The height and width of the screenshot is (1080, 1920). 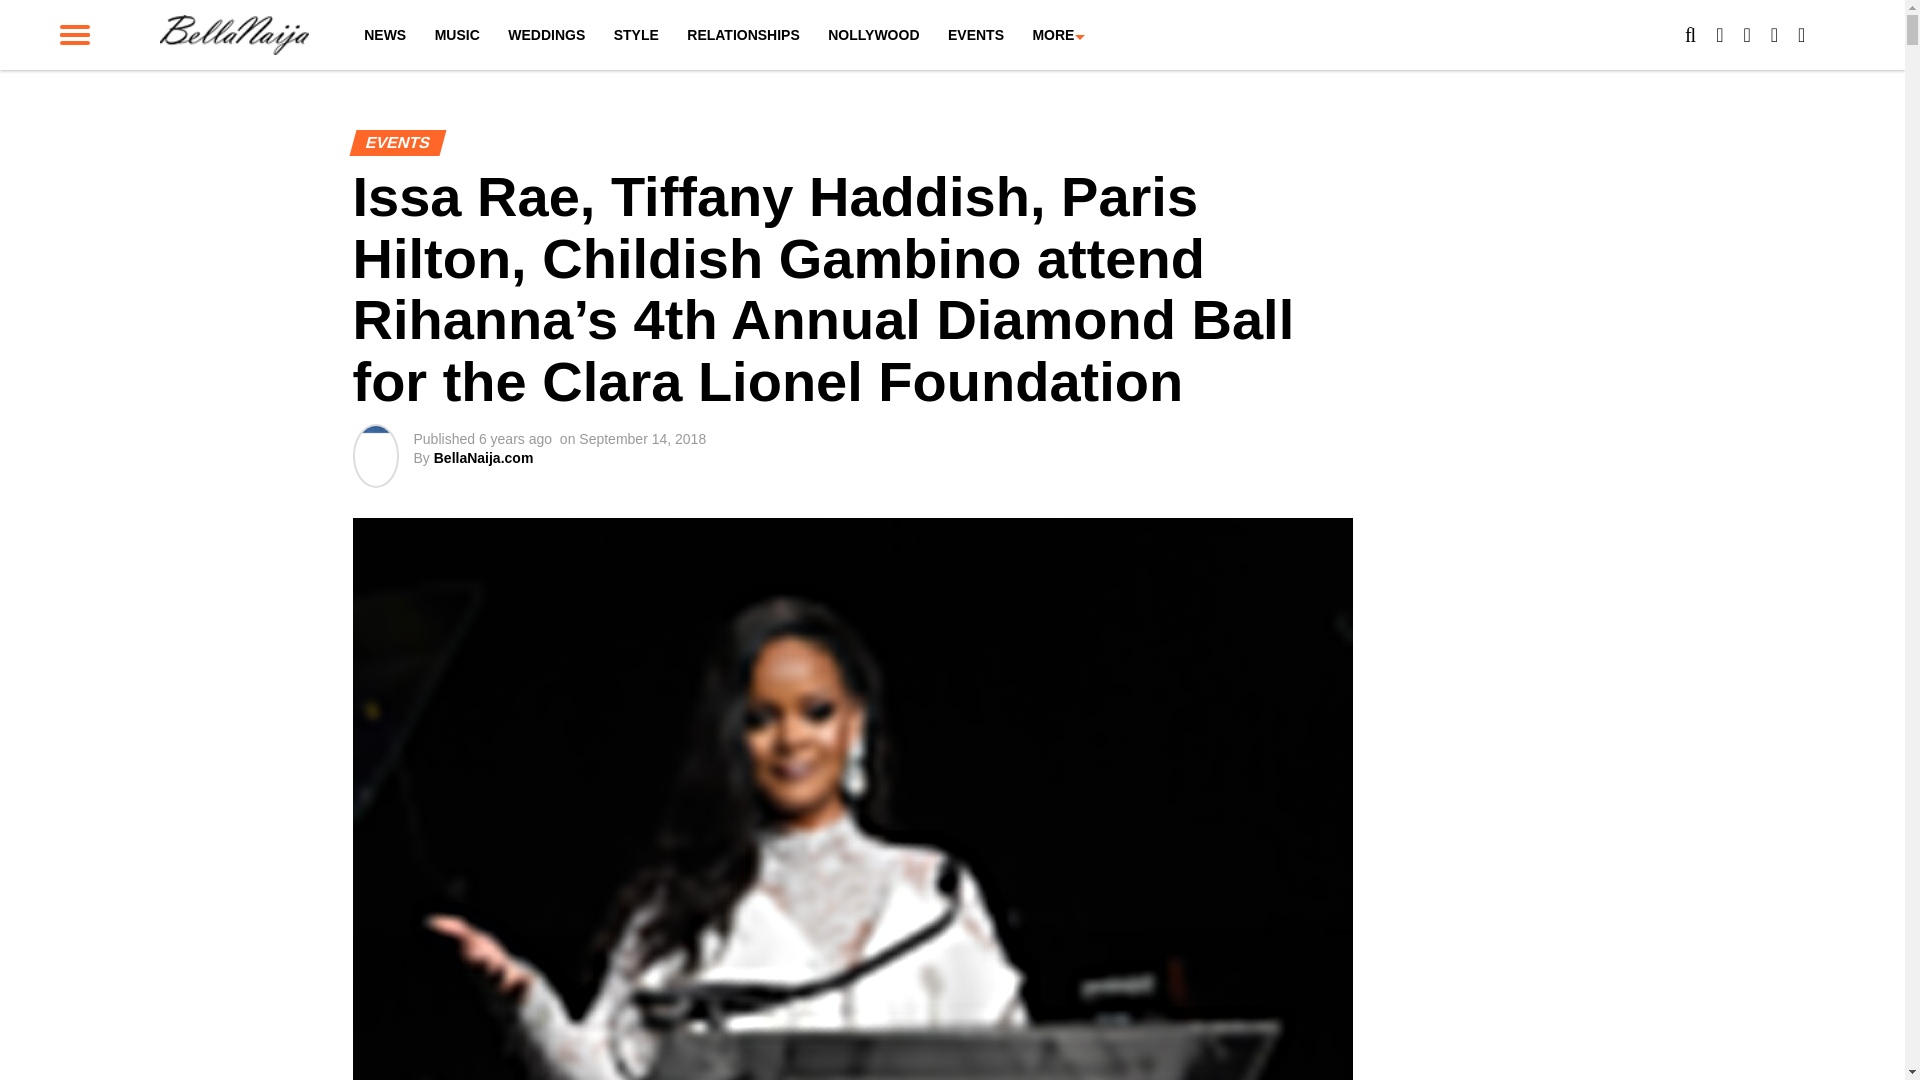 What do you see at coordinates (874, 35) in the screenshot?
I see `NOLLYWOOD` at bounding box center [874, 35].